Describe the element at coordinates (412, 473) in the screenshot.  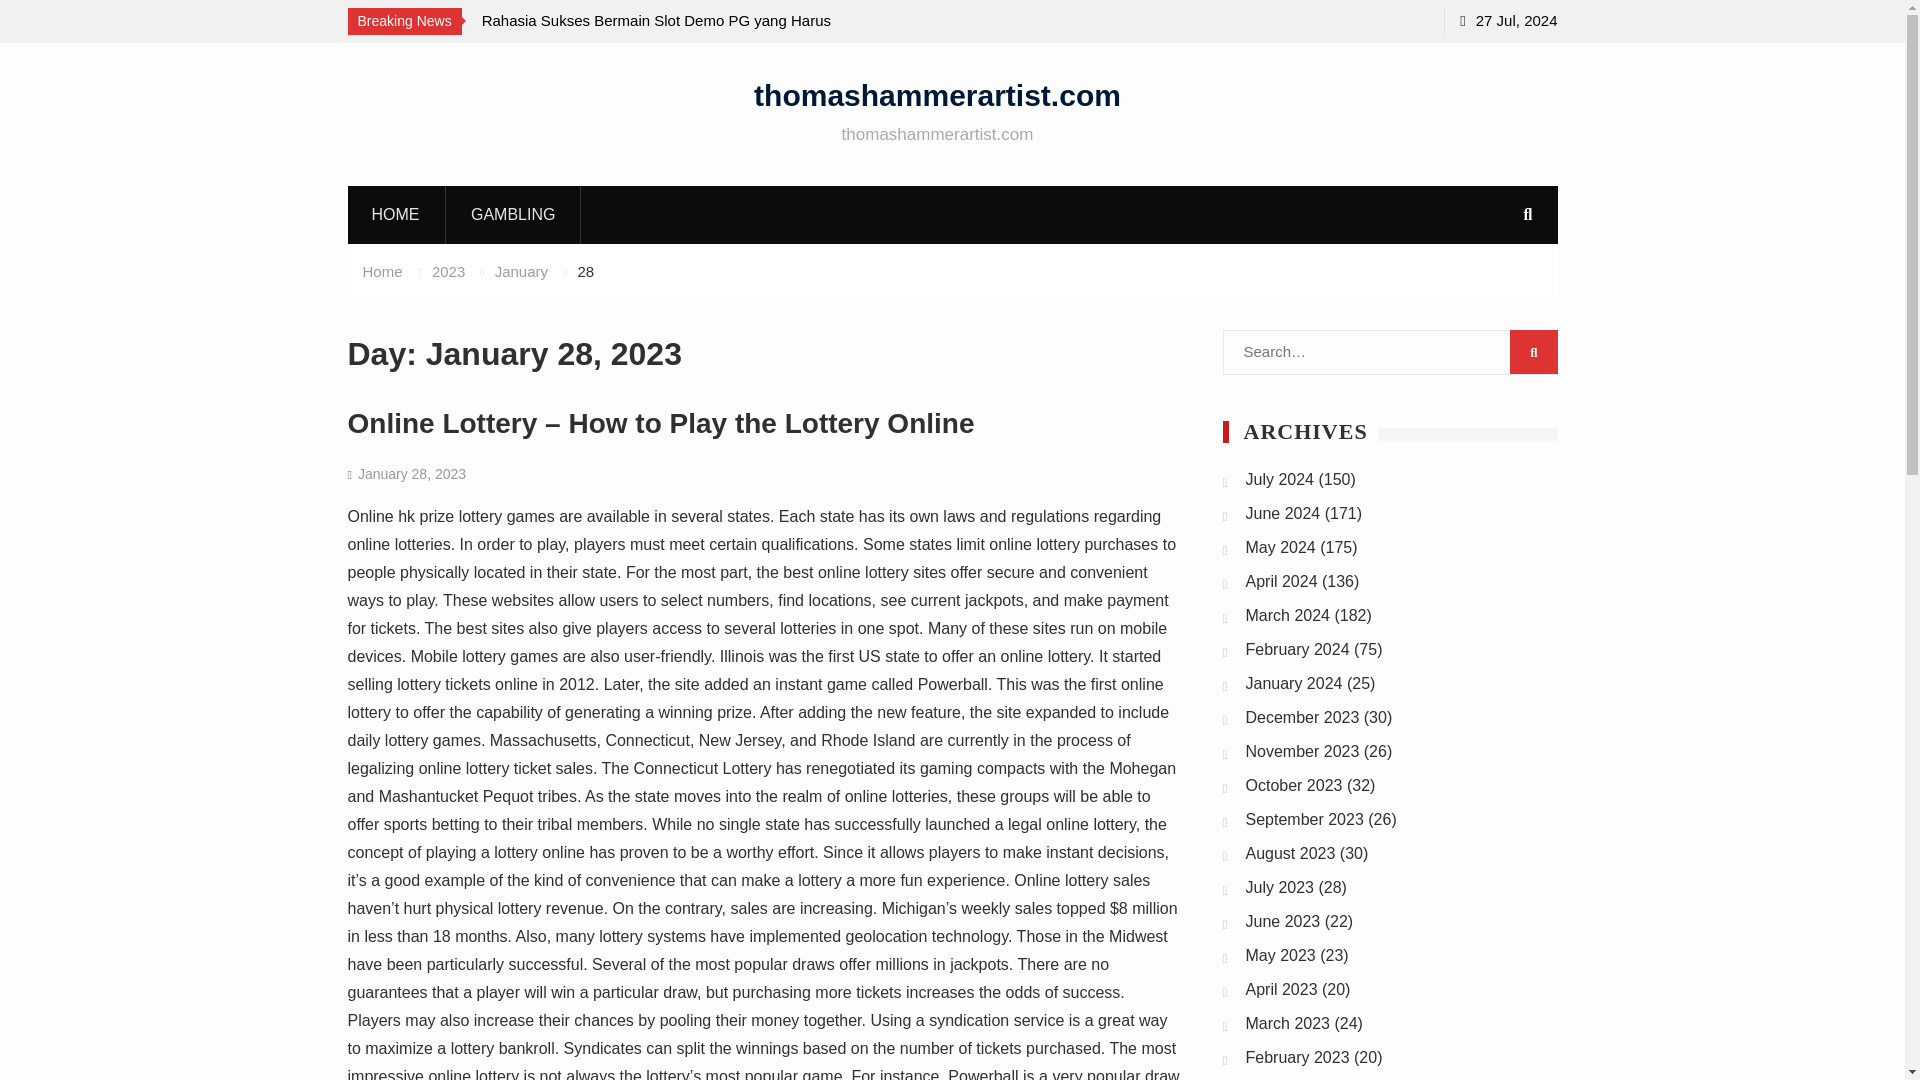
I see `January 28, 2023` at that location.